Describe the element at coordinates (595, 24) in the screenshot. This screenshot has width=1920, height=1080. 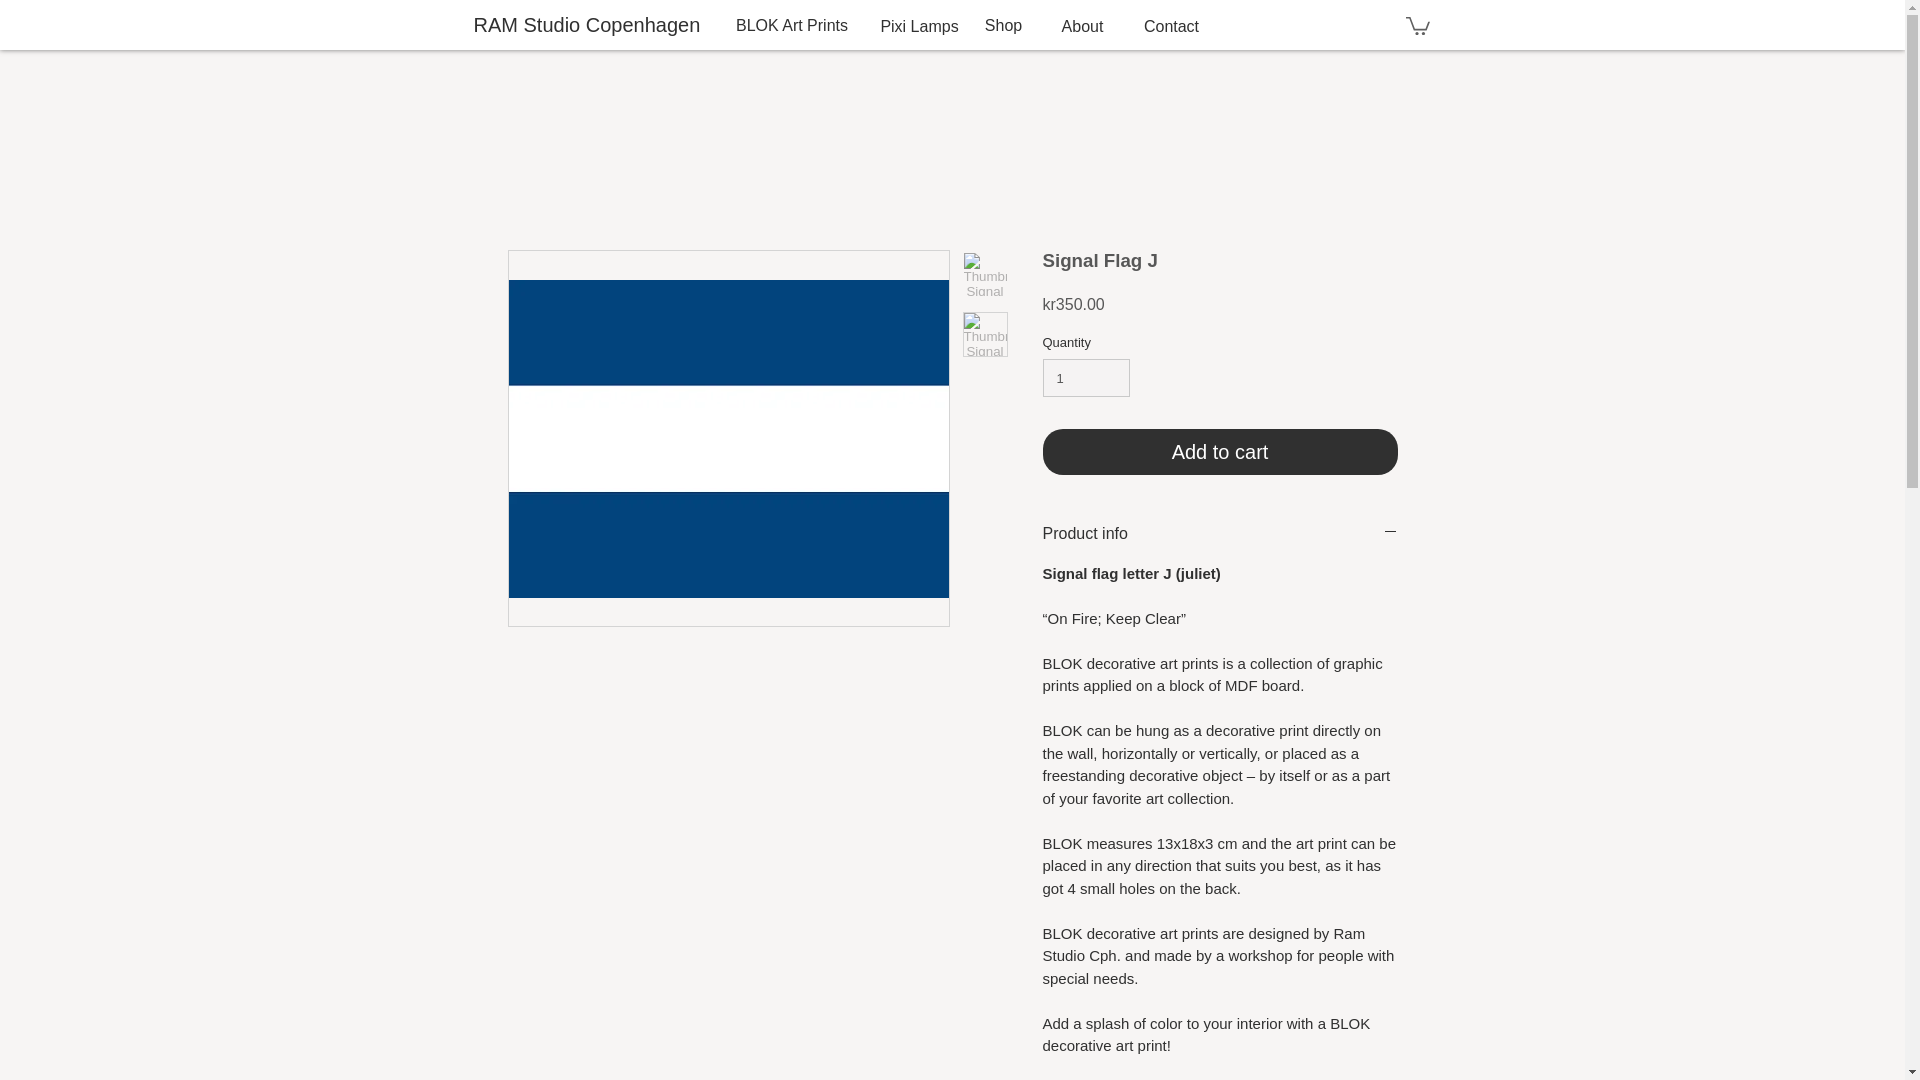
I see `RAM Studio Copenhagen` at that location.